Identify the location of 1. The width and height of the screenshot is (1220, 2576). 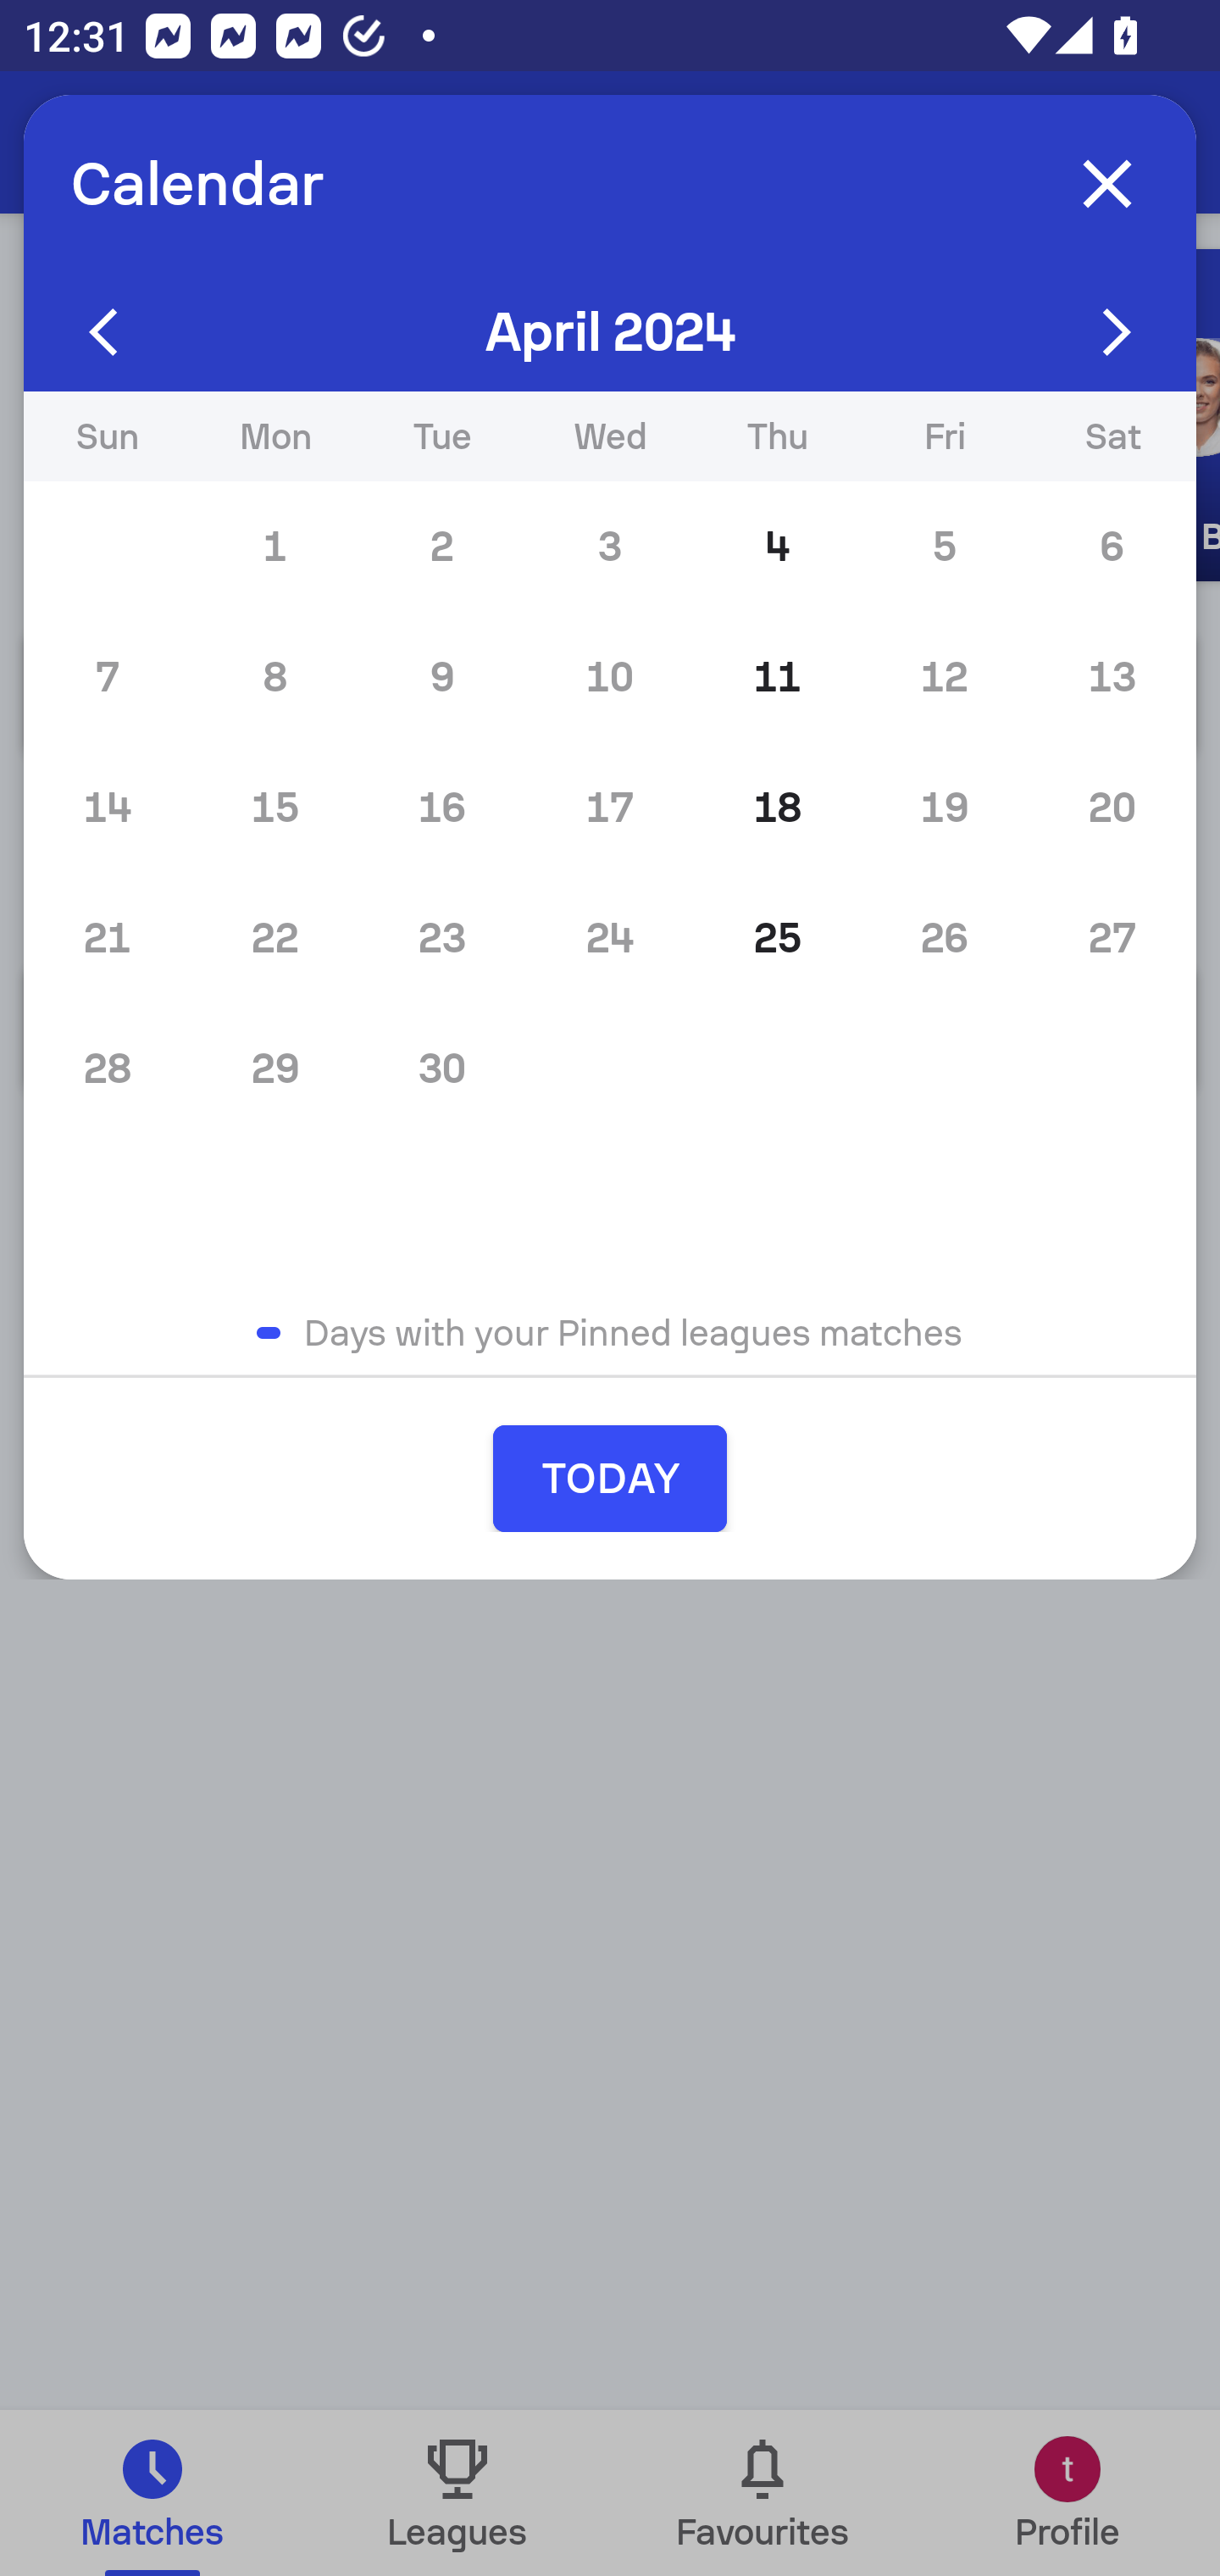
(274, 547).